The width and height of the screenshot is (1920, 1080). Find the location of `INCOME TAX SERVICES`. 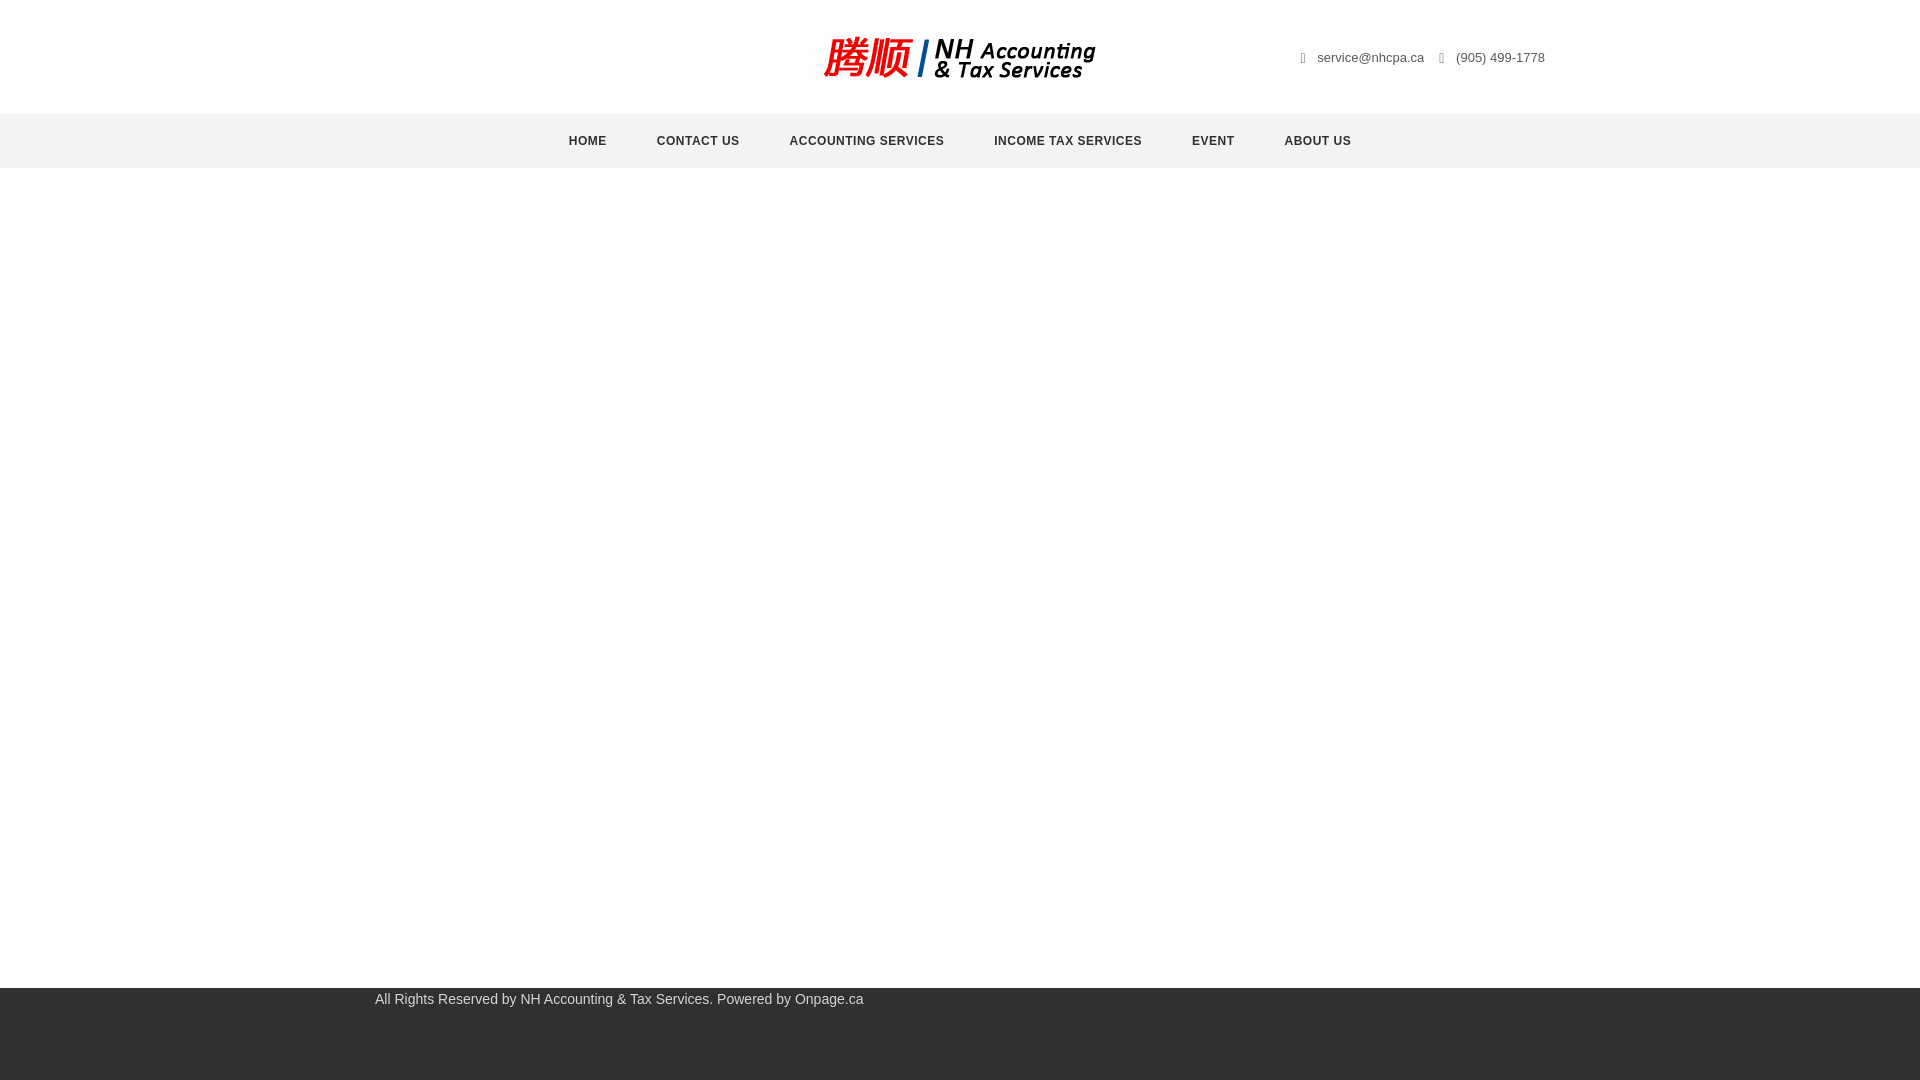

INCOME TAX SERVICES is located at coordinates (1068, 141).